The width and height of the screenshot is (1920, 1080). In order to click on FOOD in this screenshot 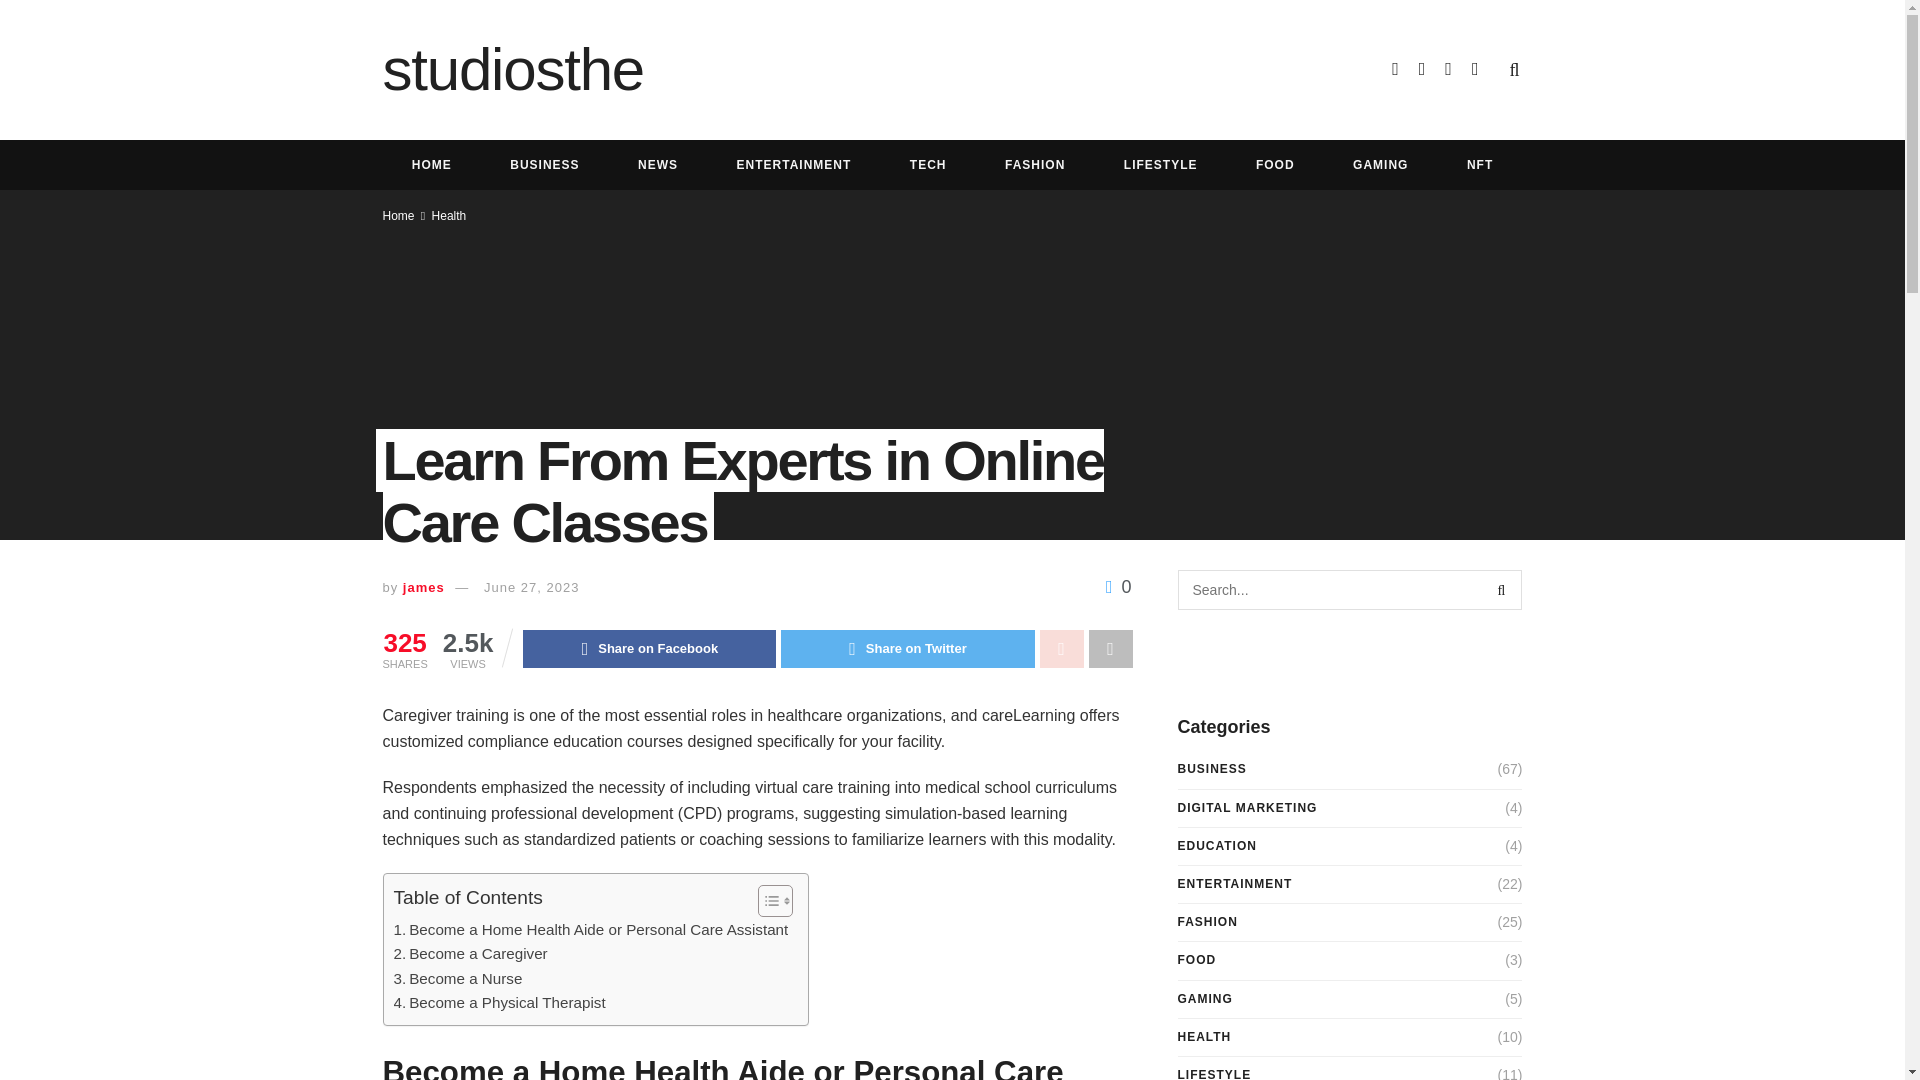, I will do `click(1275, 165)`.